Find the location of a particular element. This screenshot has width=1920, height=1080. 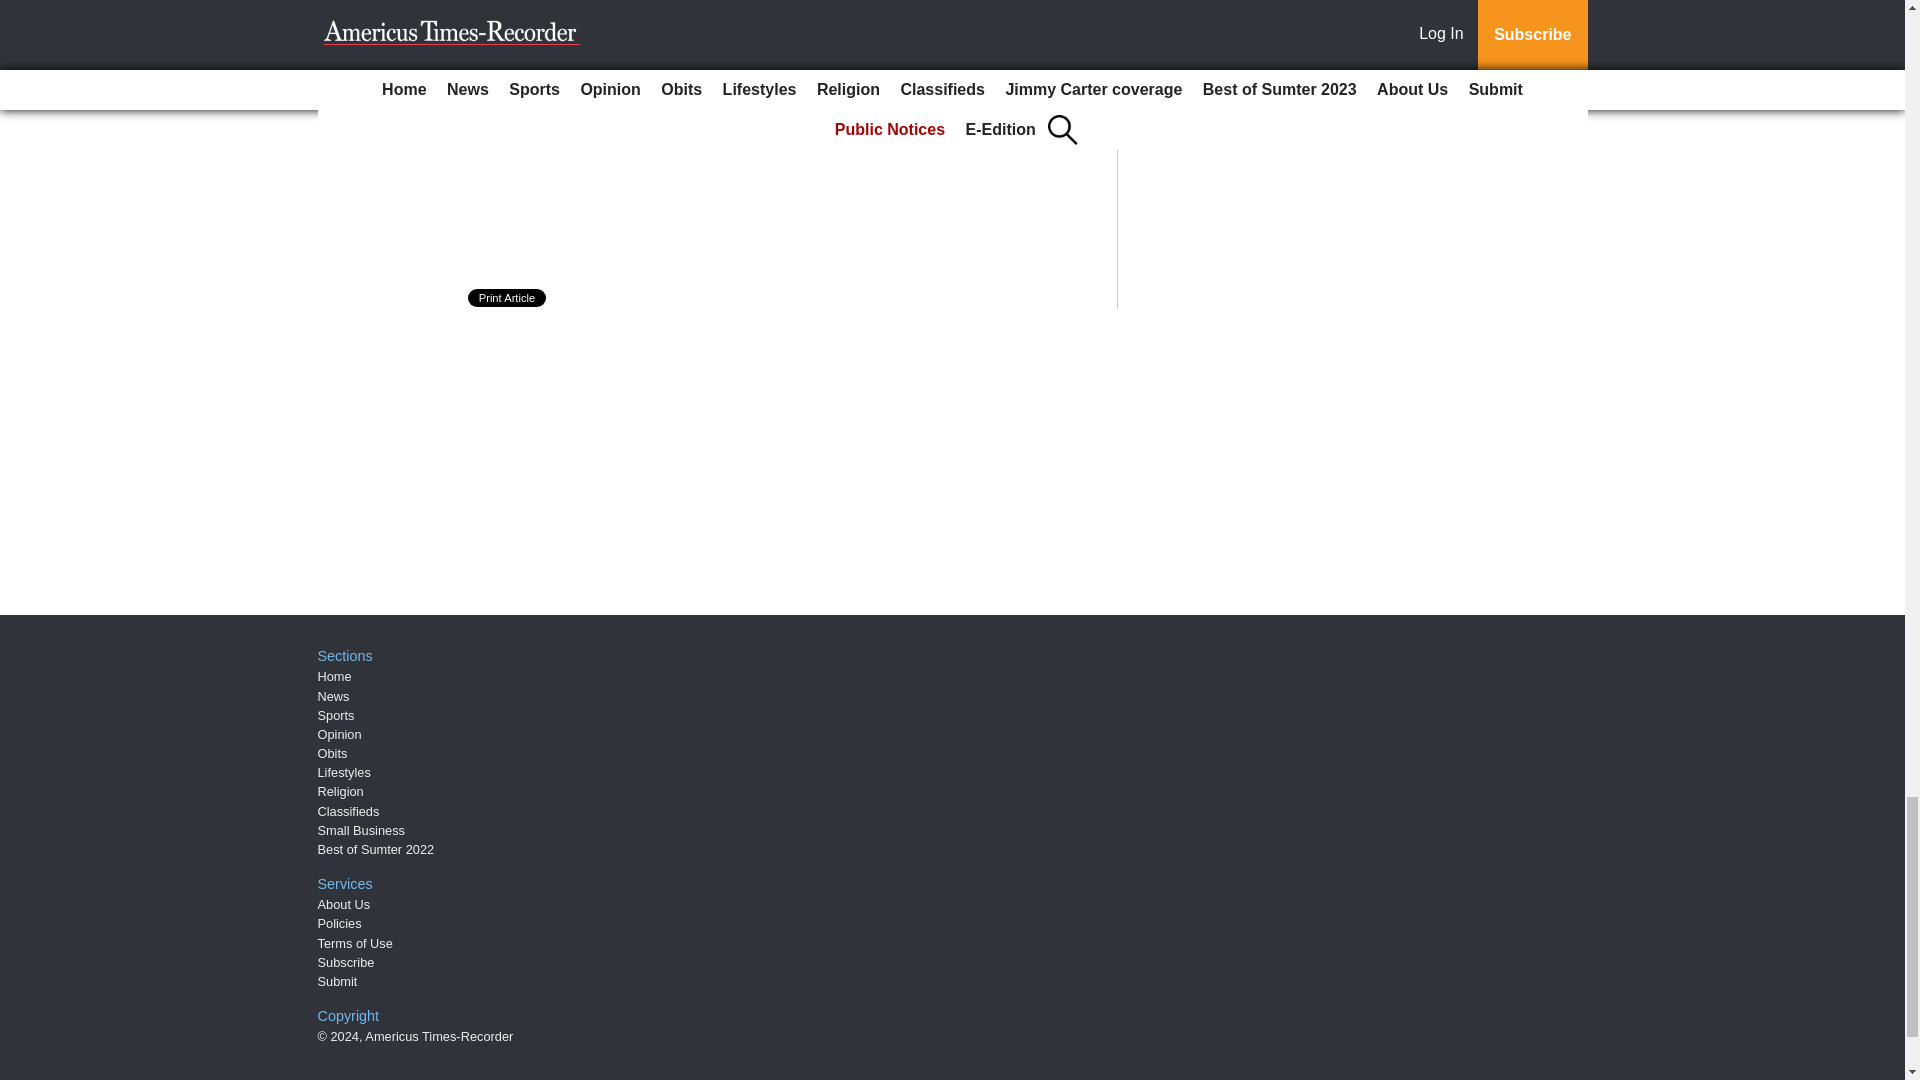

Religion is located at coordinates (341, 792).